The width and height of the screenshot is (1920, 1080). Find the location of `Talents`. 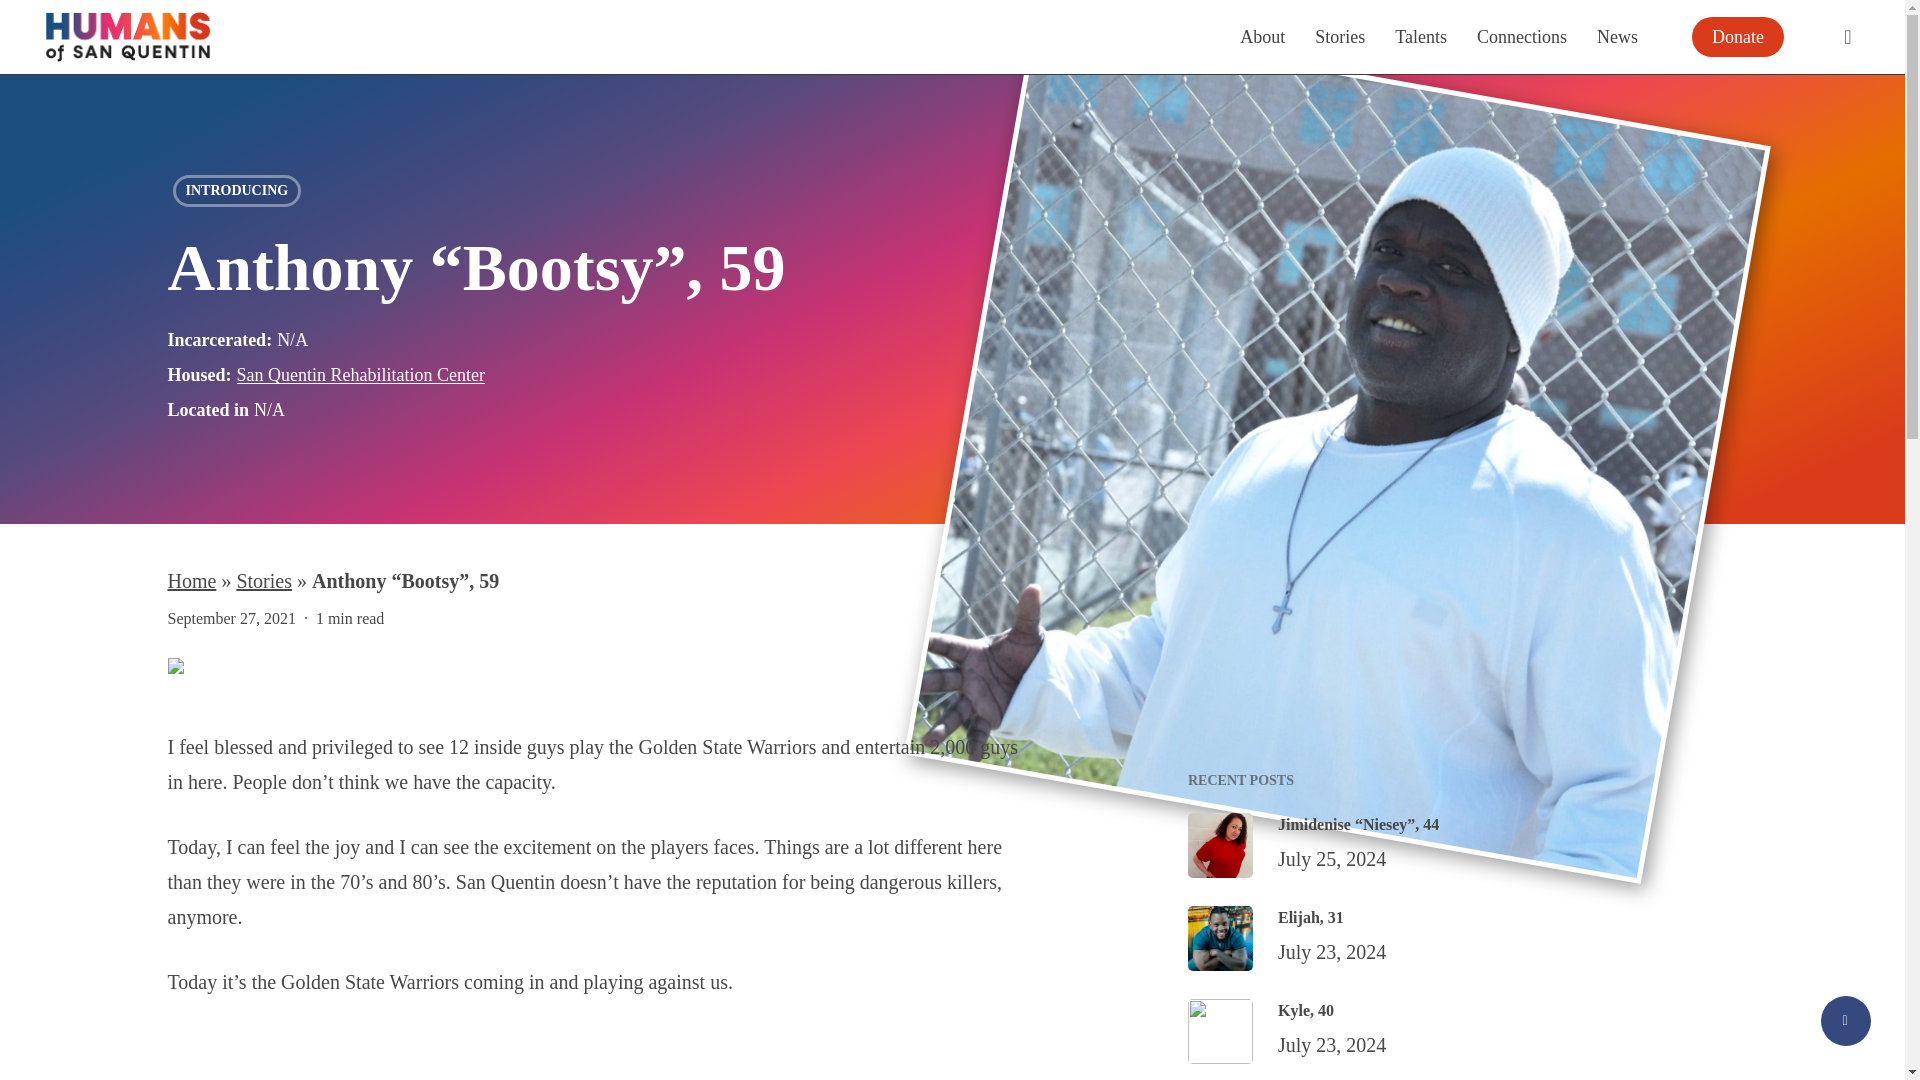

Talents is located at coordinates (1421, 36).